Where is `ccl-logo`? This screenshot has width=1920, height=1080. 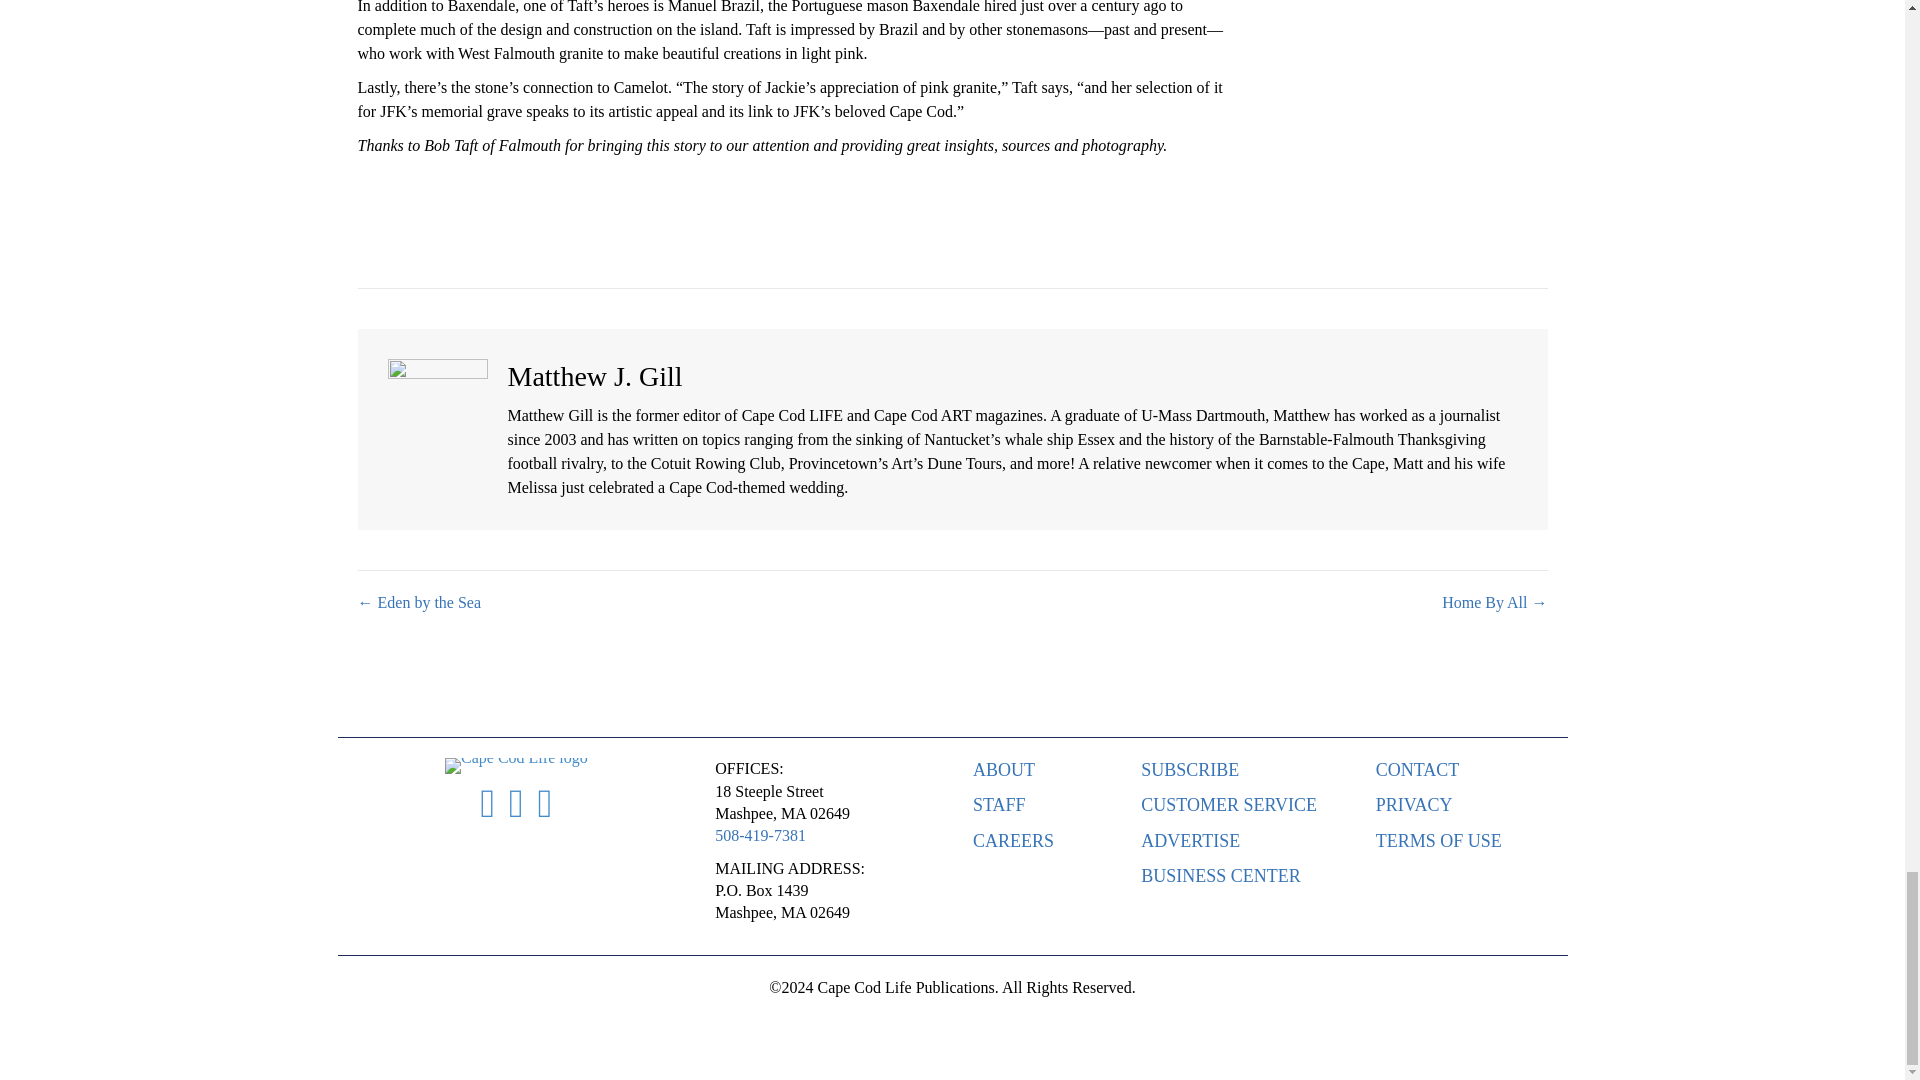
ccl-logo is located at coordinates (516, 766).